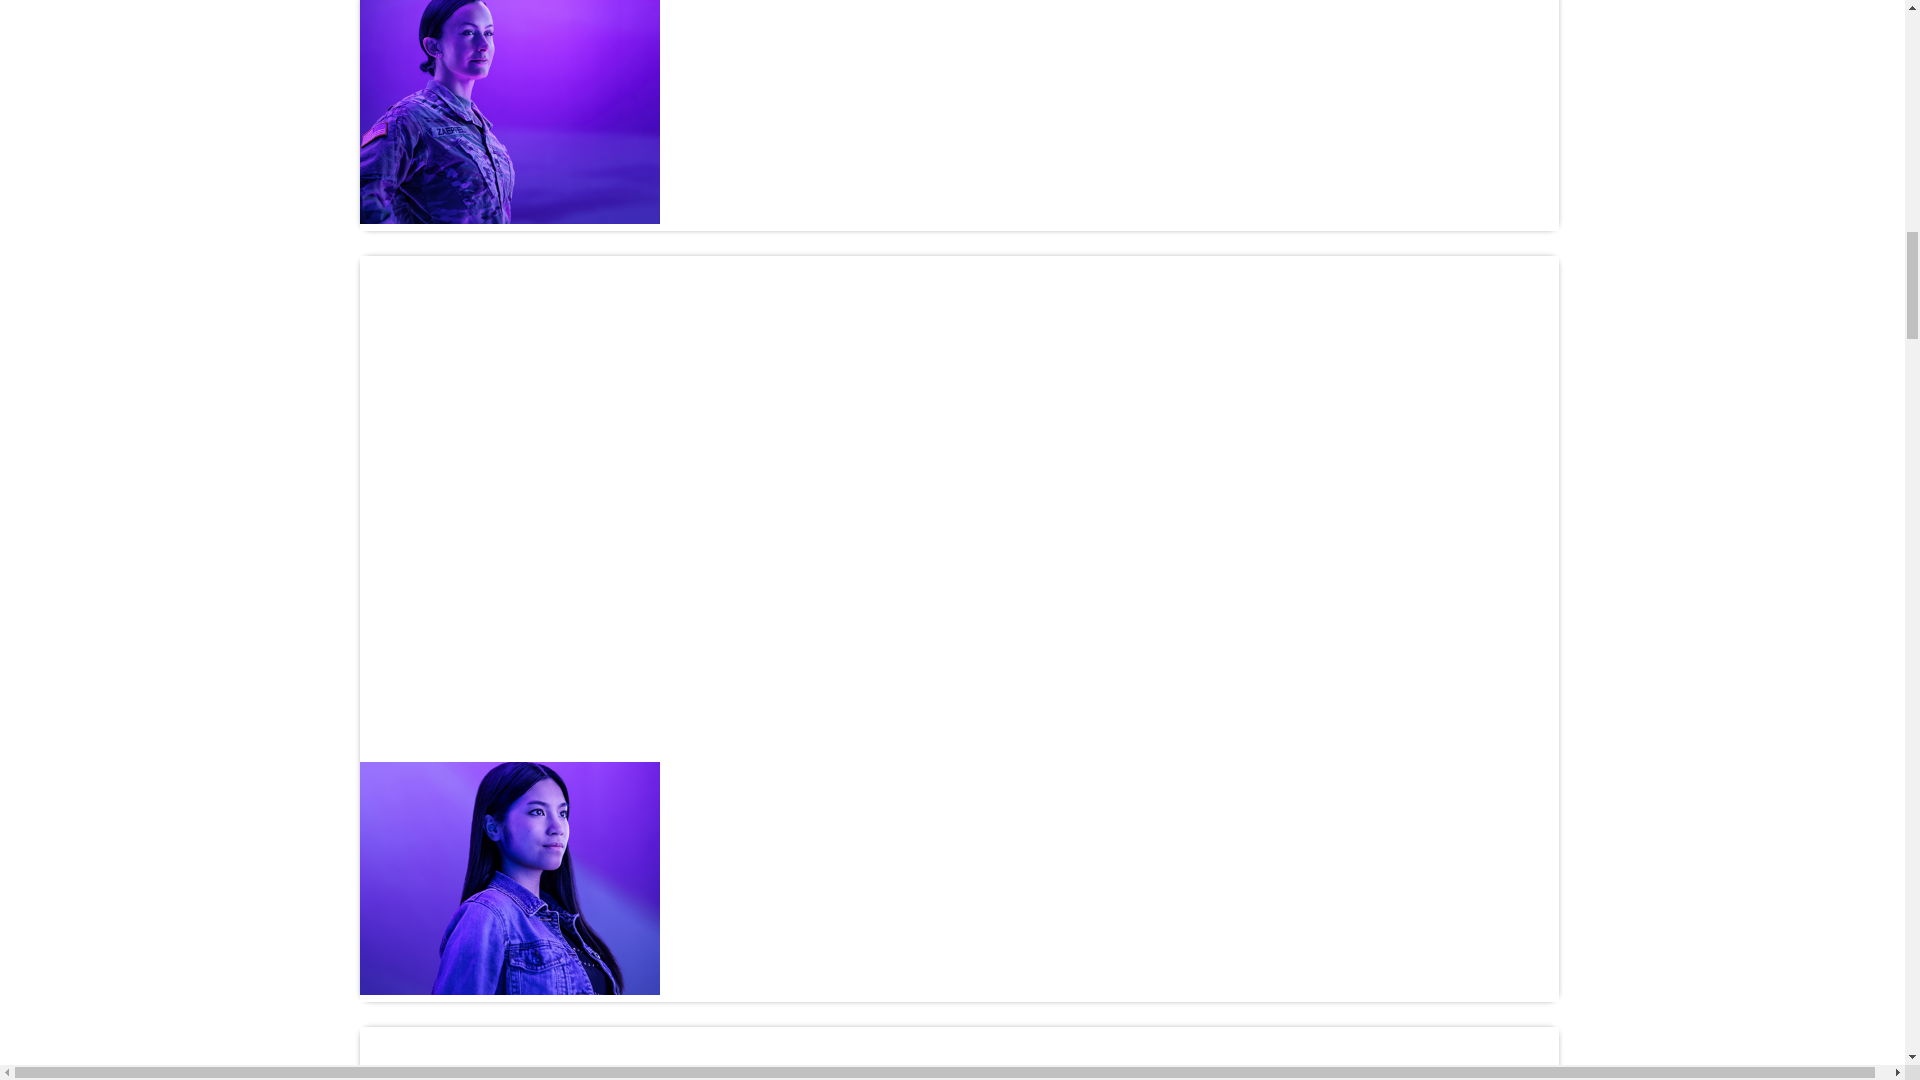 The height and width of the screenshot is (1080, 1920). Describe the element at coordinates (967, 582) in the screenshot. I see `Online Bachelor's Course Offerings` at that location.